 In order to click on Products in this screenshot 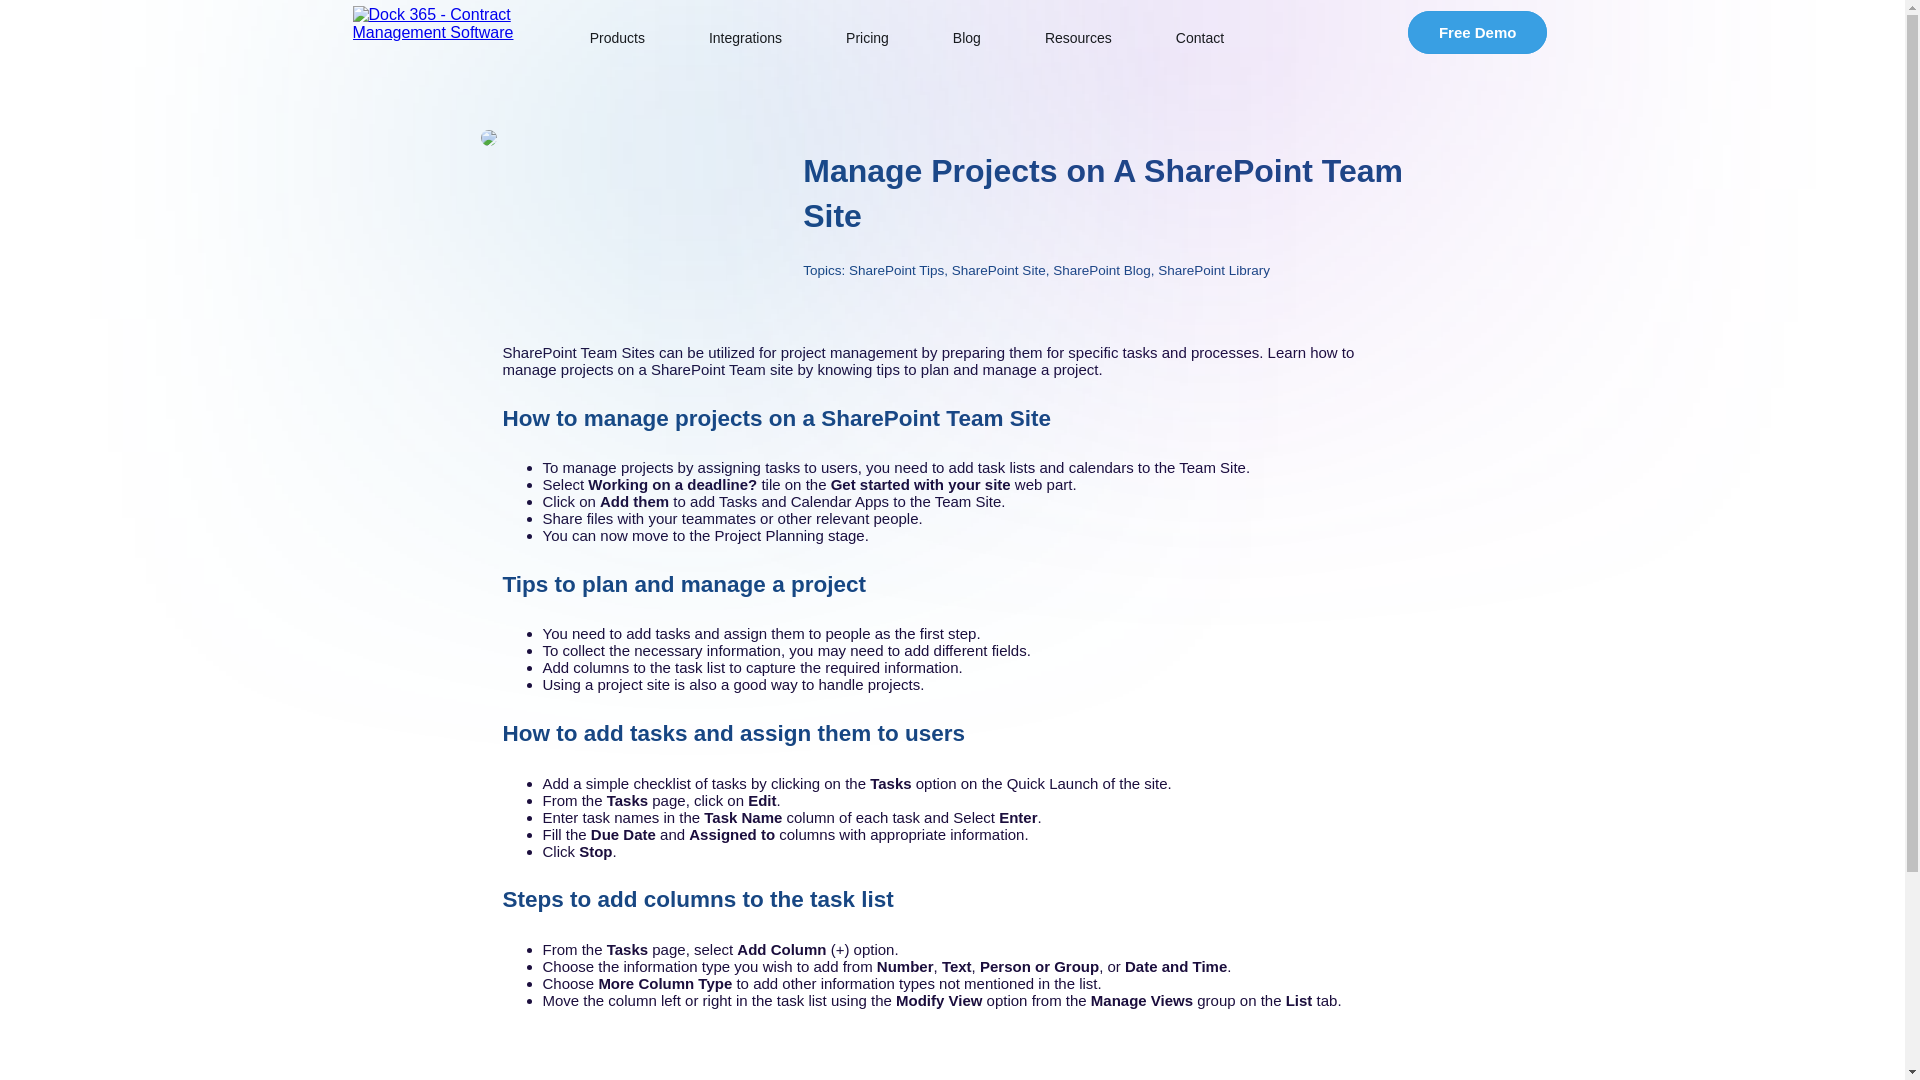, I will do `click(617, 38)`.